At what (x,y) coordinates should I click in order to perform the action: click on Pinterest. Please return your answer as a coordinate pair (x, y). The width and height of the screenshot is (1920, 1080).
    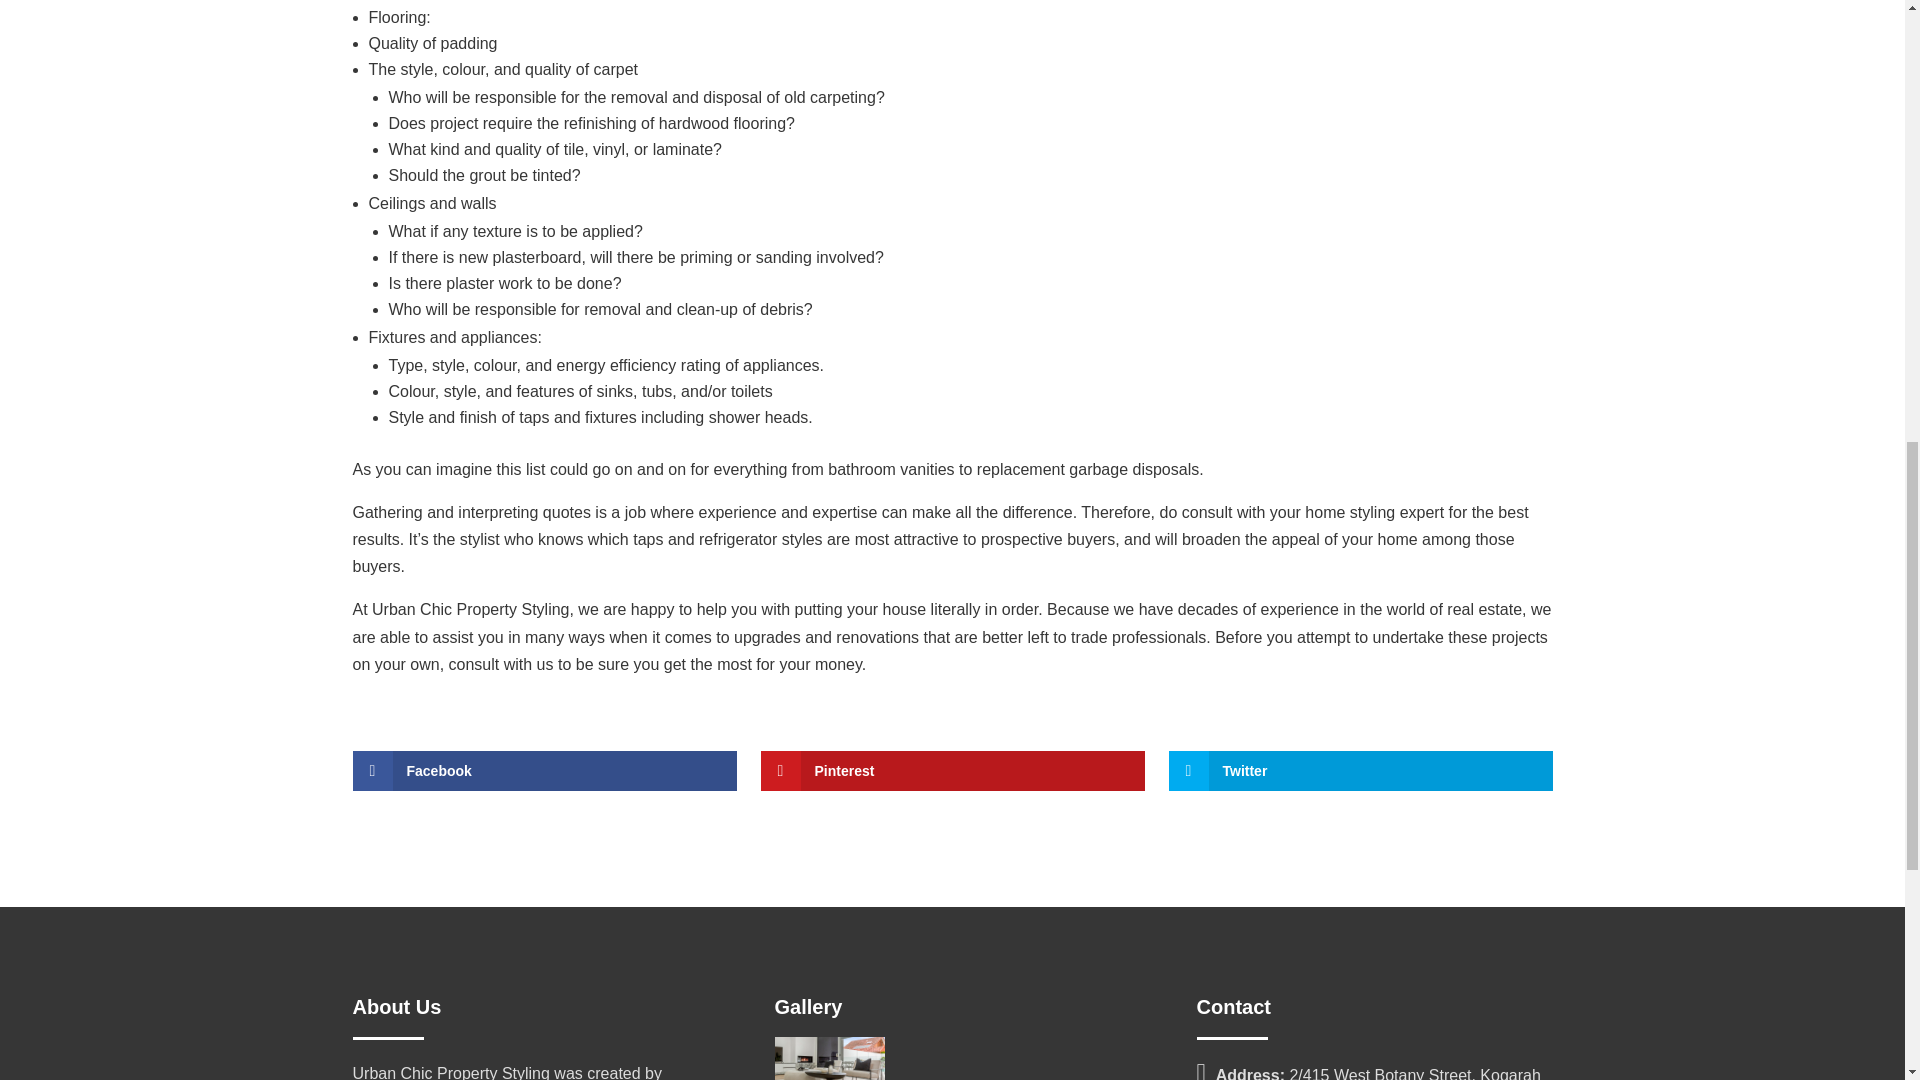
    Looking at the image, I should click on (952, 770).